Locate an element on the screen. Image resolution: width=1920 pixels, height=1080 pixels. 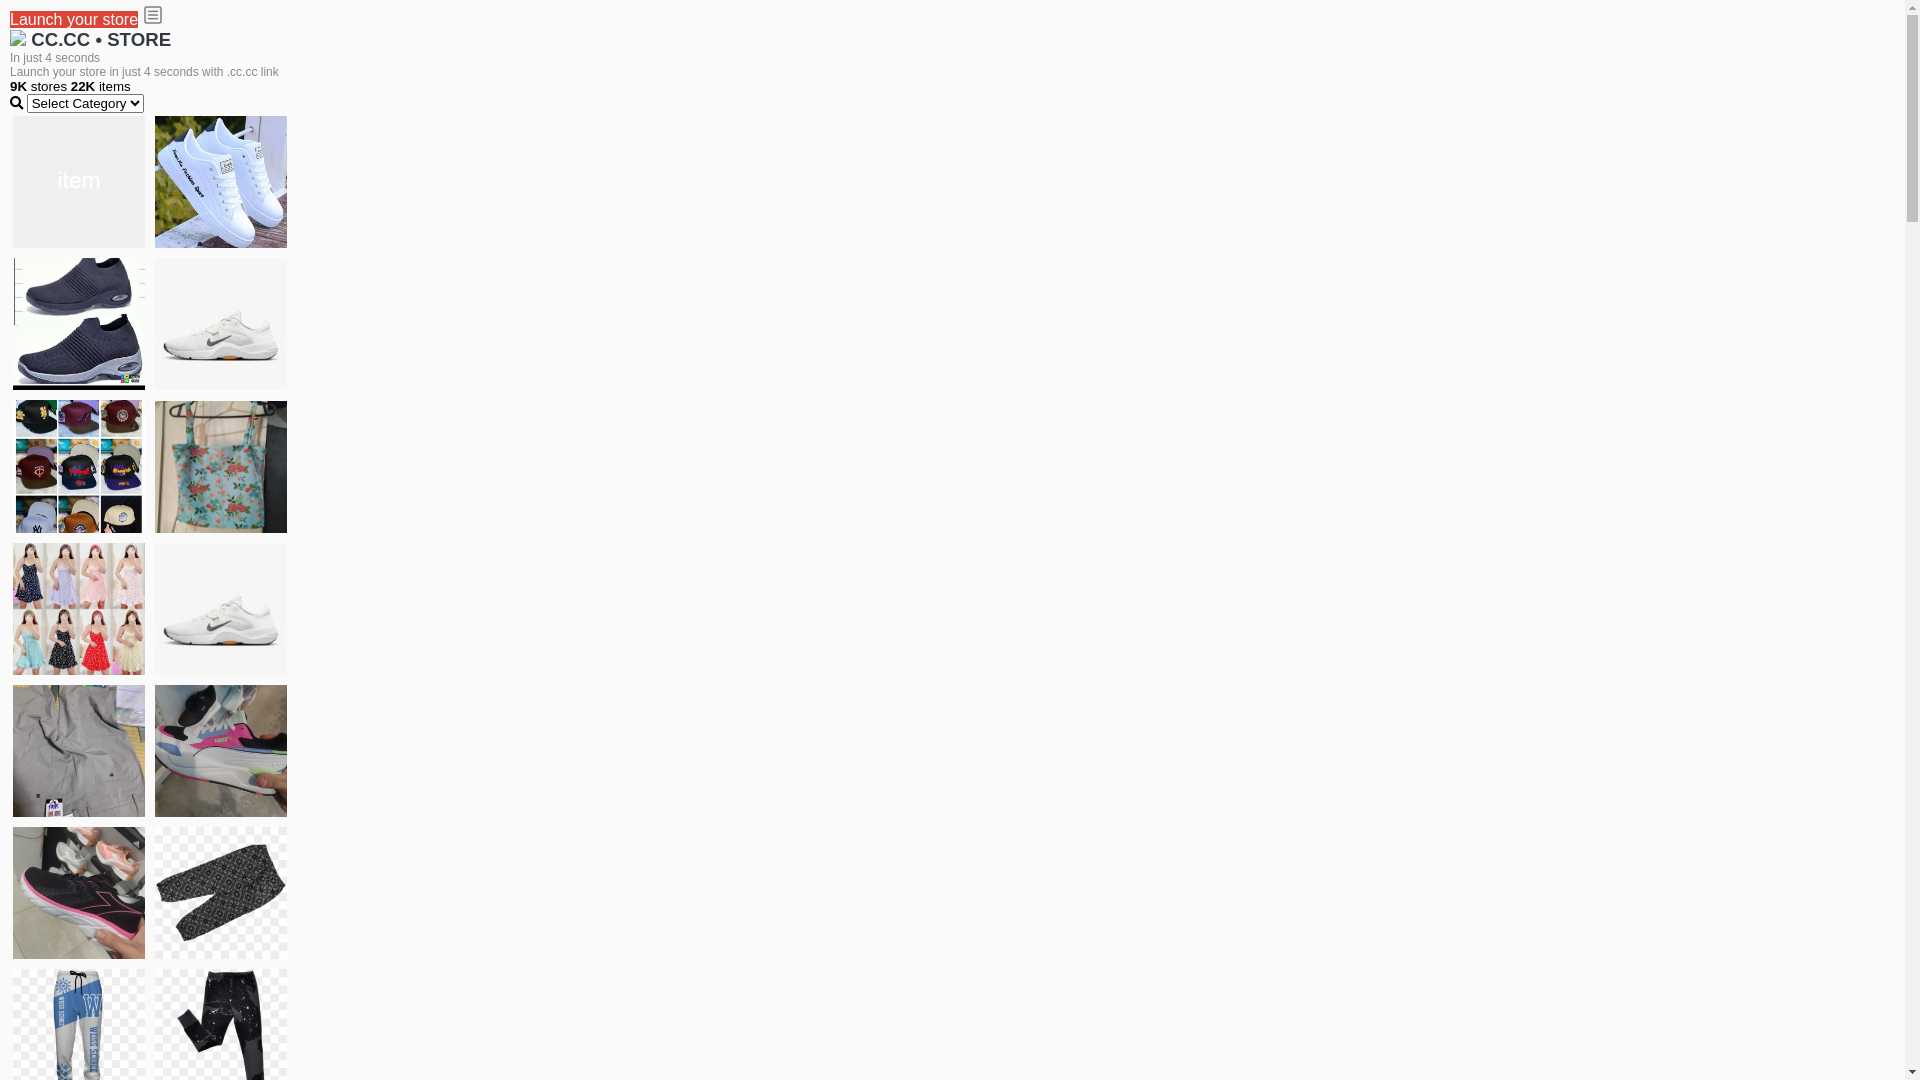
Ukay cloth is located at coordinates (221, 466).